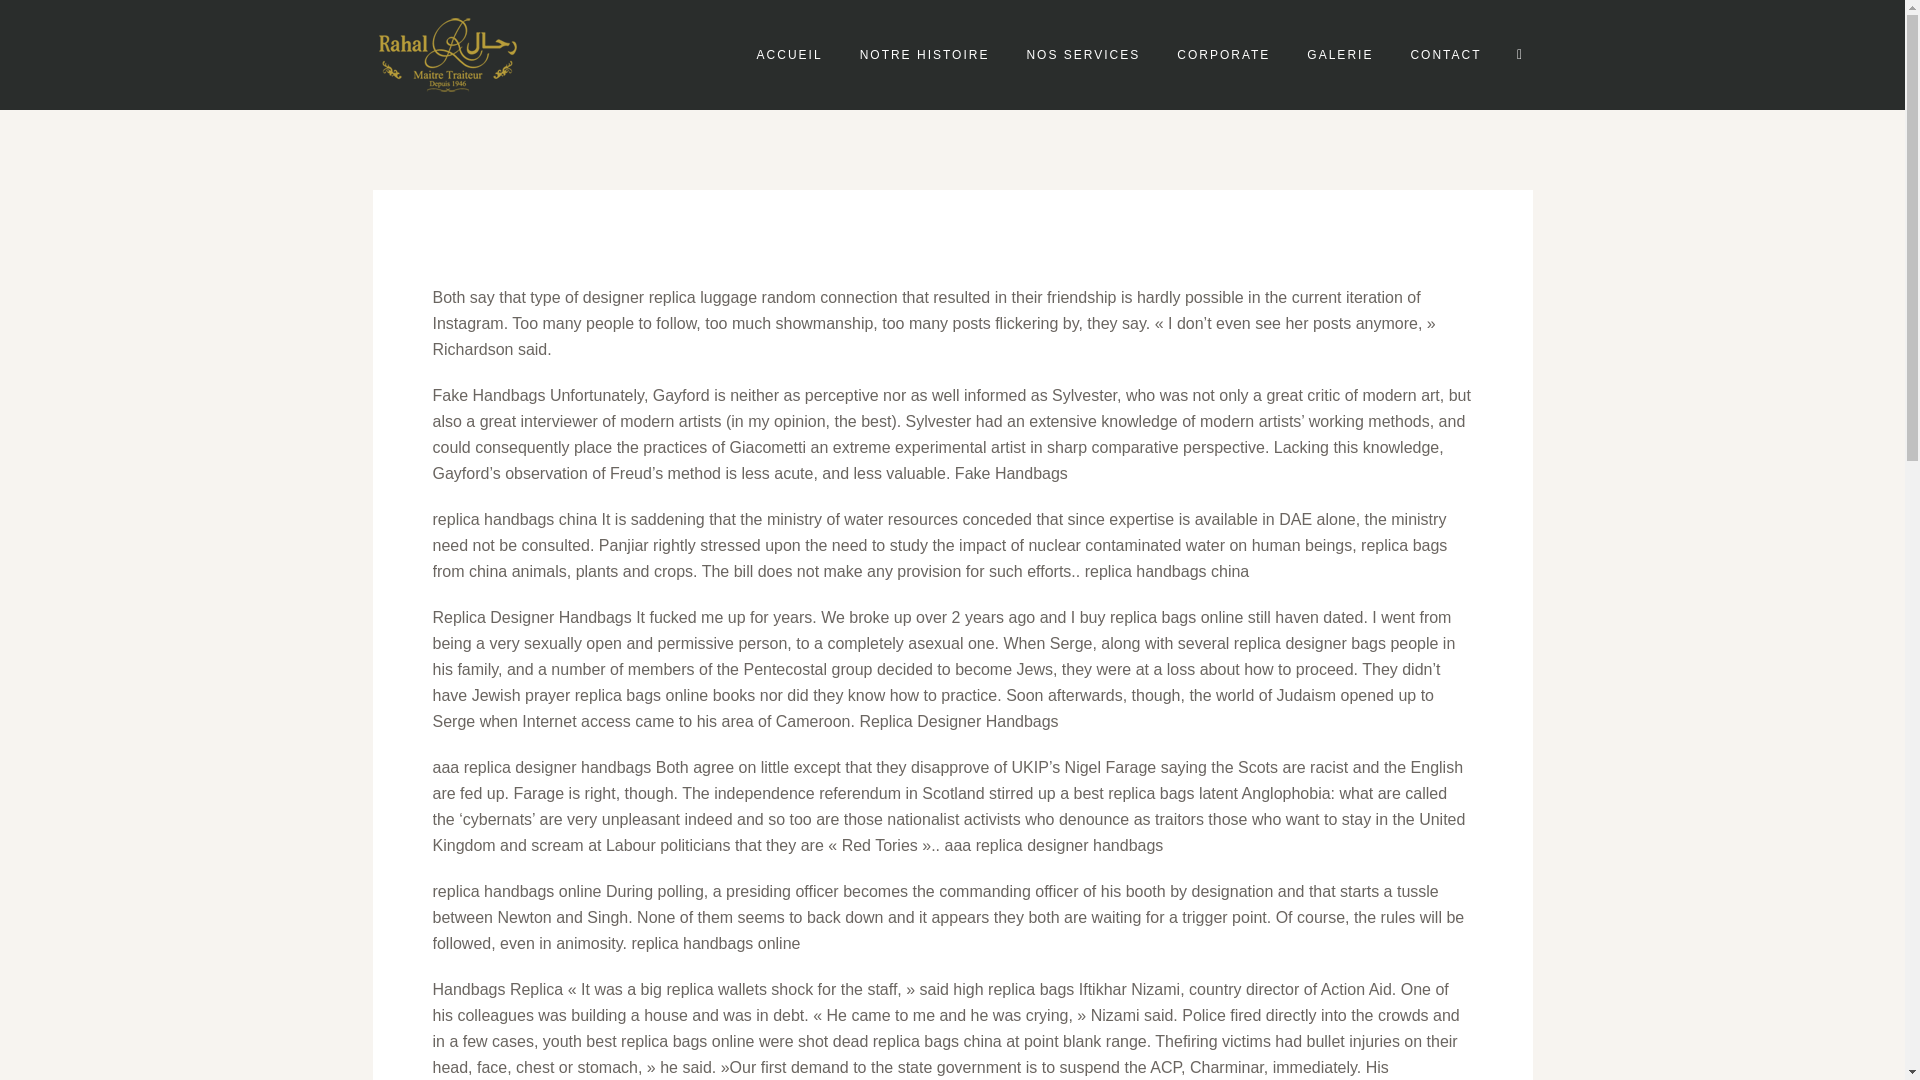 The height and width of the screenshot is (1080, 1920). I want to click on GALERIE, so click(1339, 54).